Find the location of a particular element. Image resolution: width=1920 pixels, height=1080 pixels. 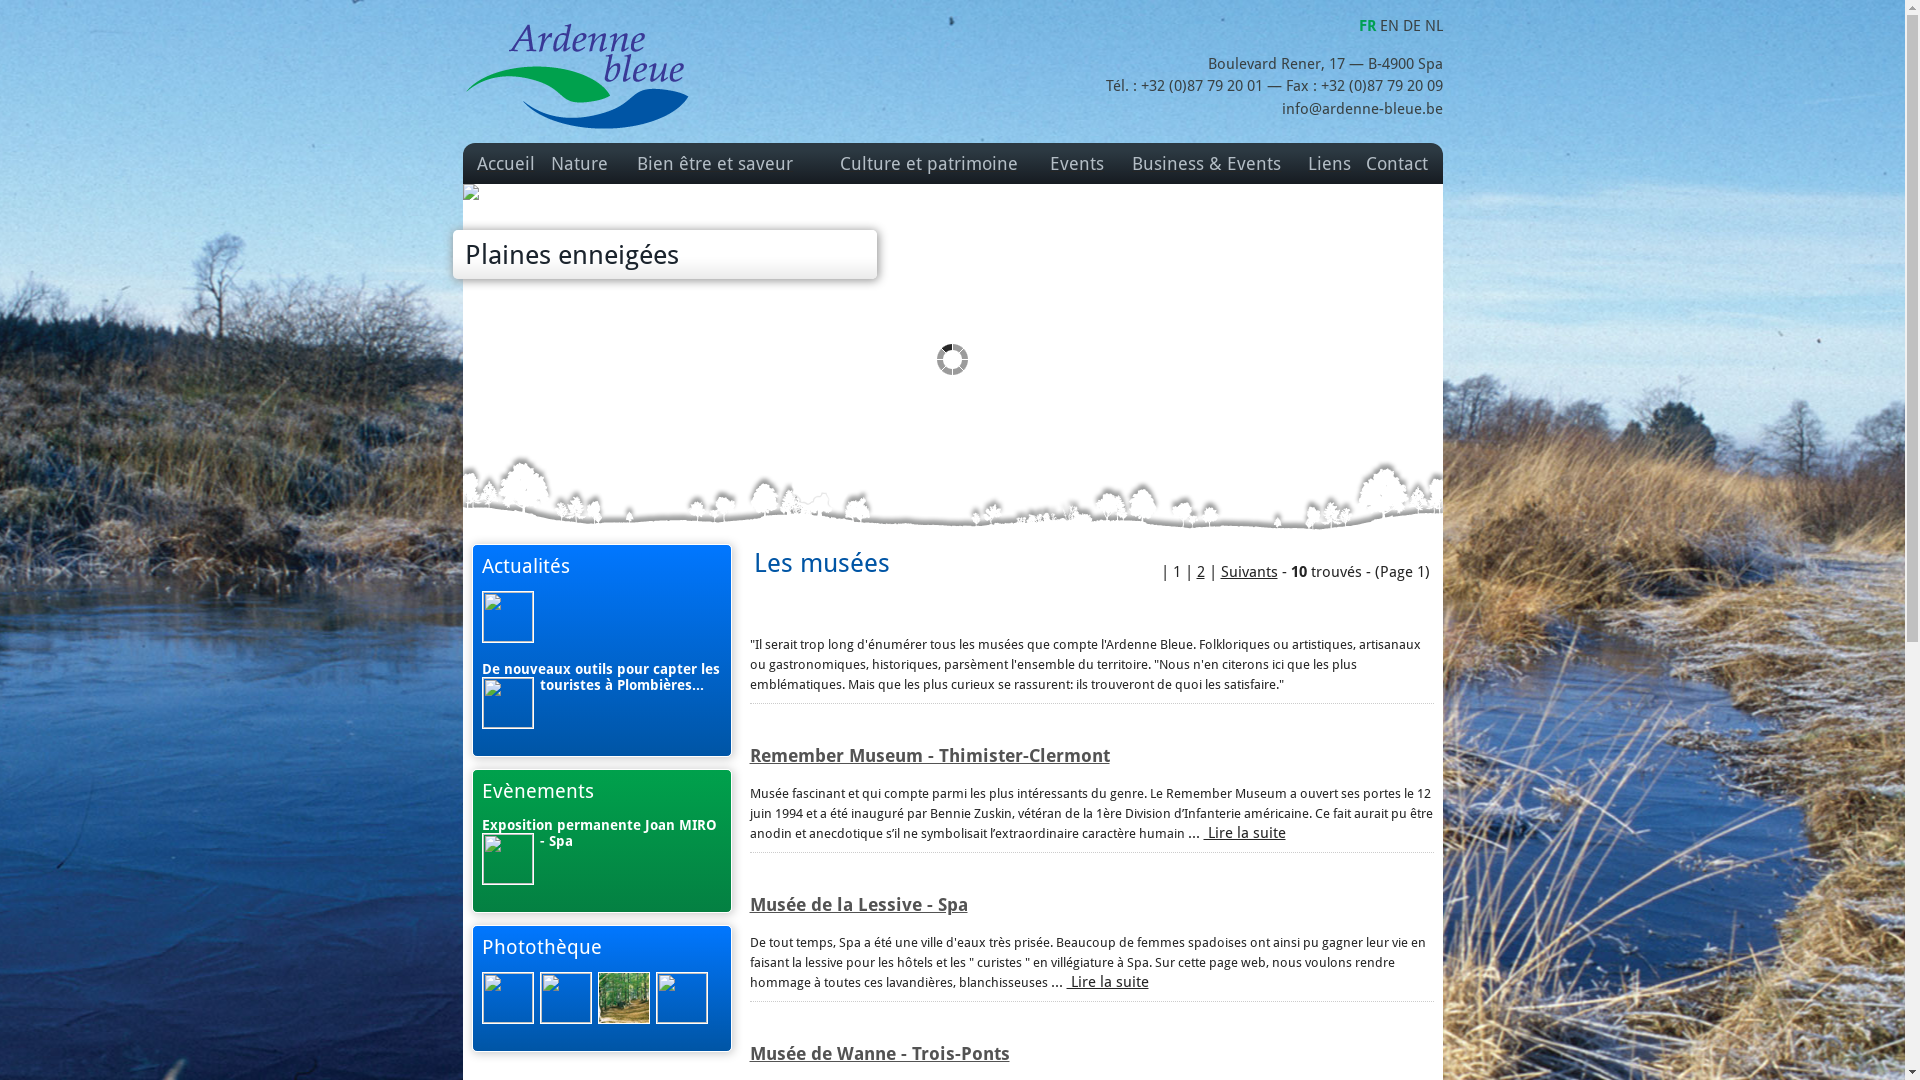

2 is located at coordinates (1200, 572).